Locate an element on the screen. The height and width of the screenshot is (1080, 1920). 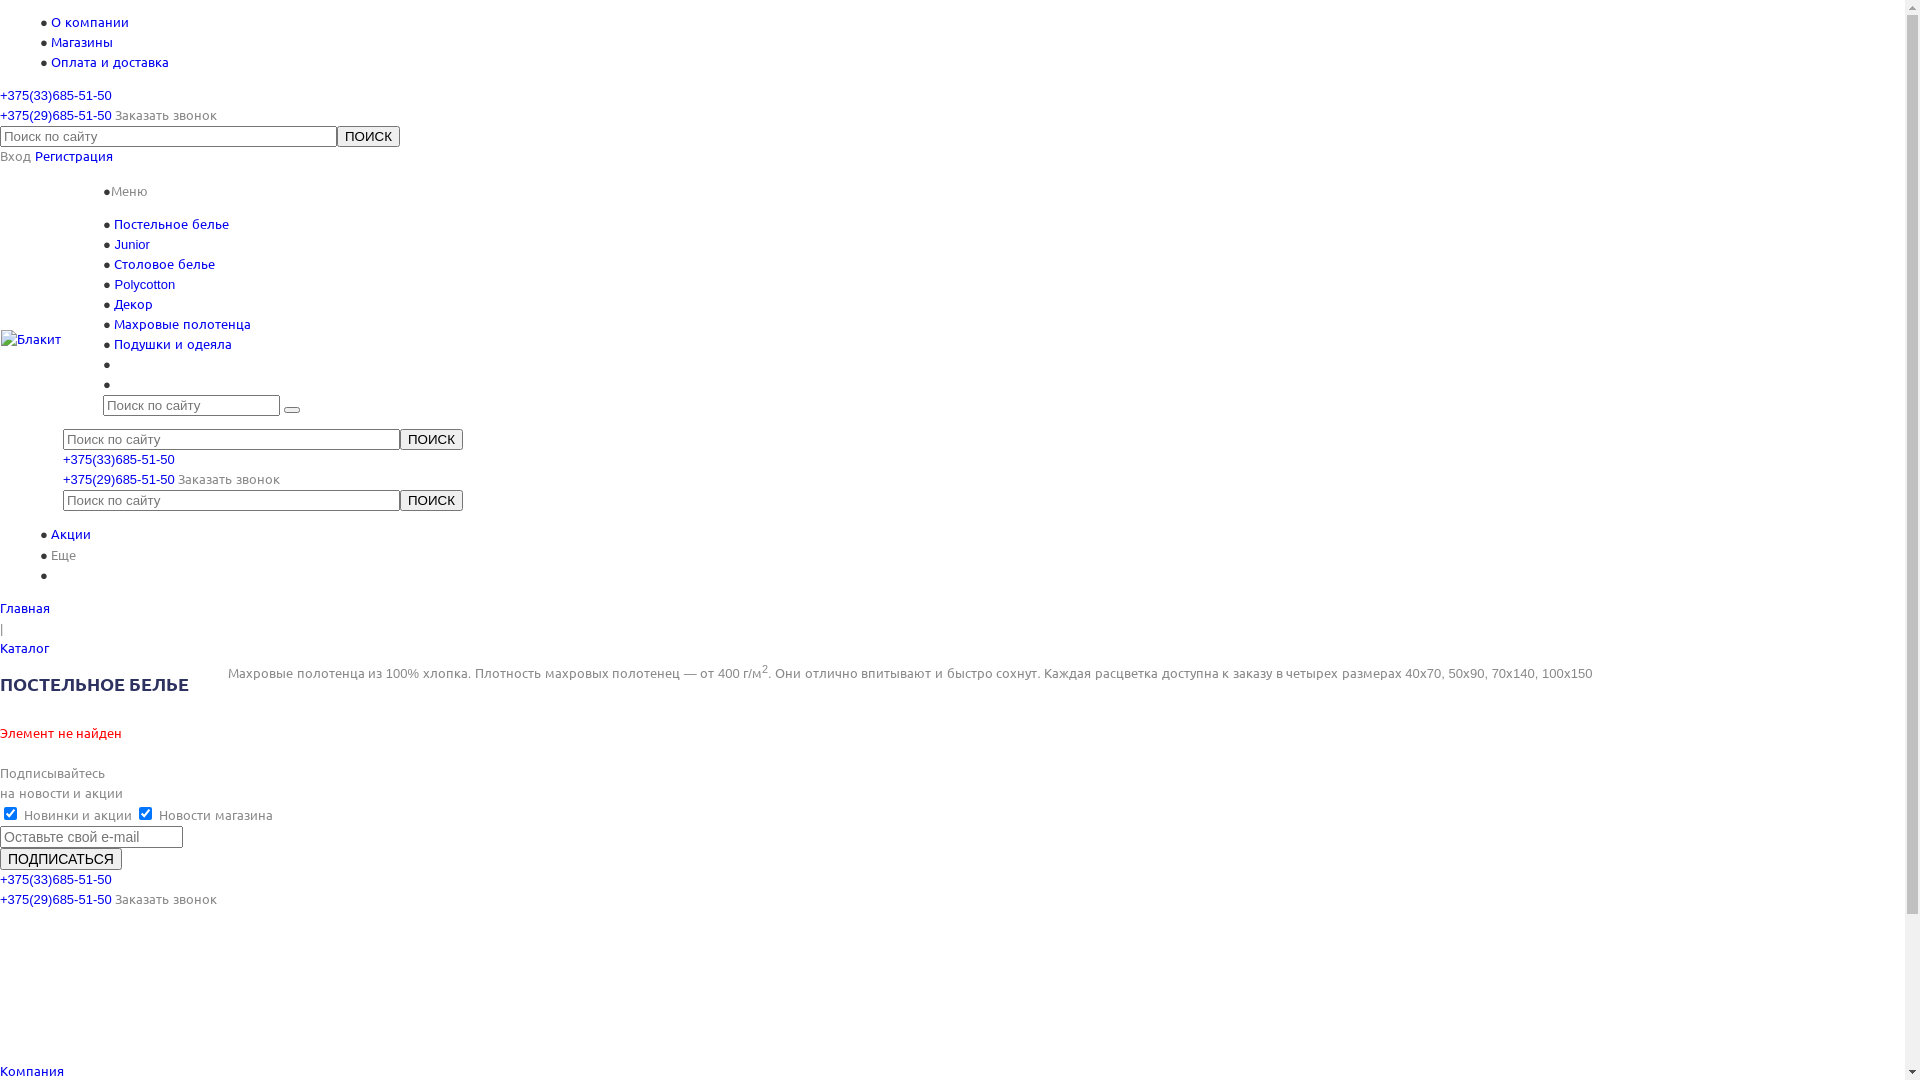
+375(33)685-51-50 is located at coordinates (56, 880).